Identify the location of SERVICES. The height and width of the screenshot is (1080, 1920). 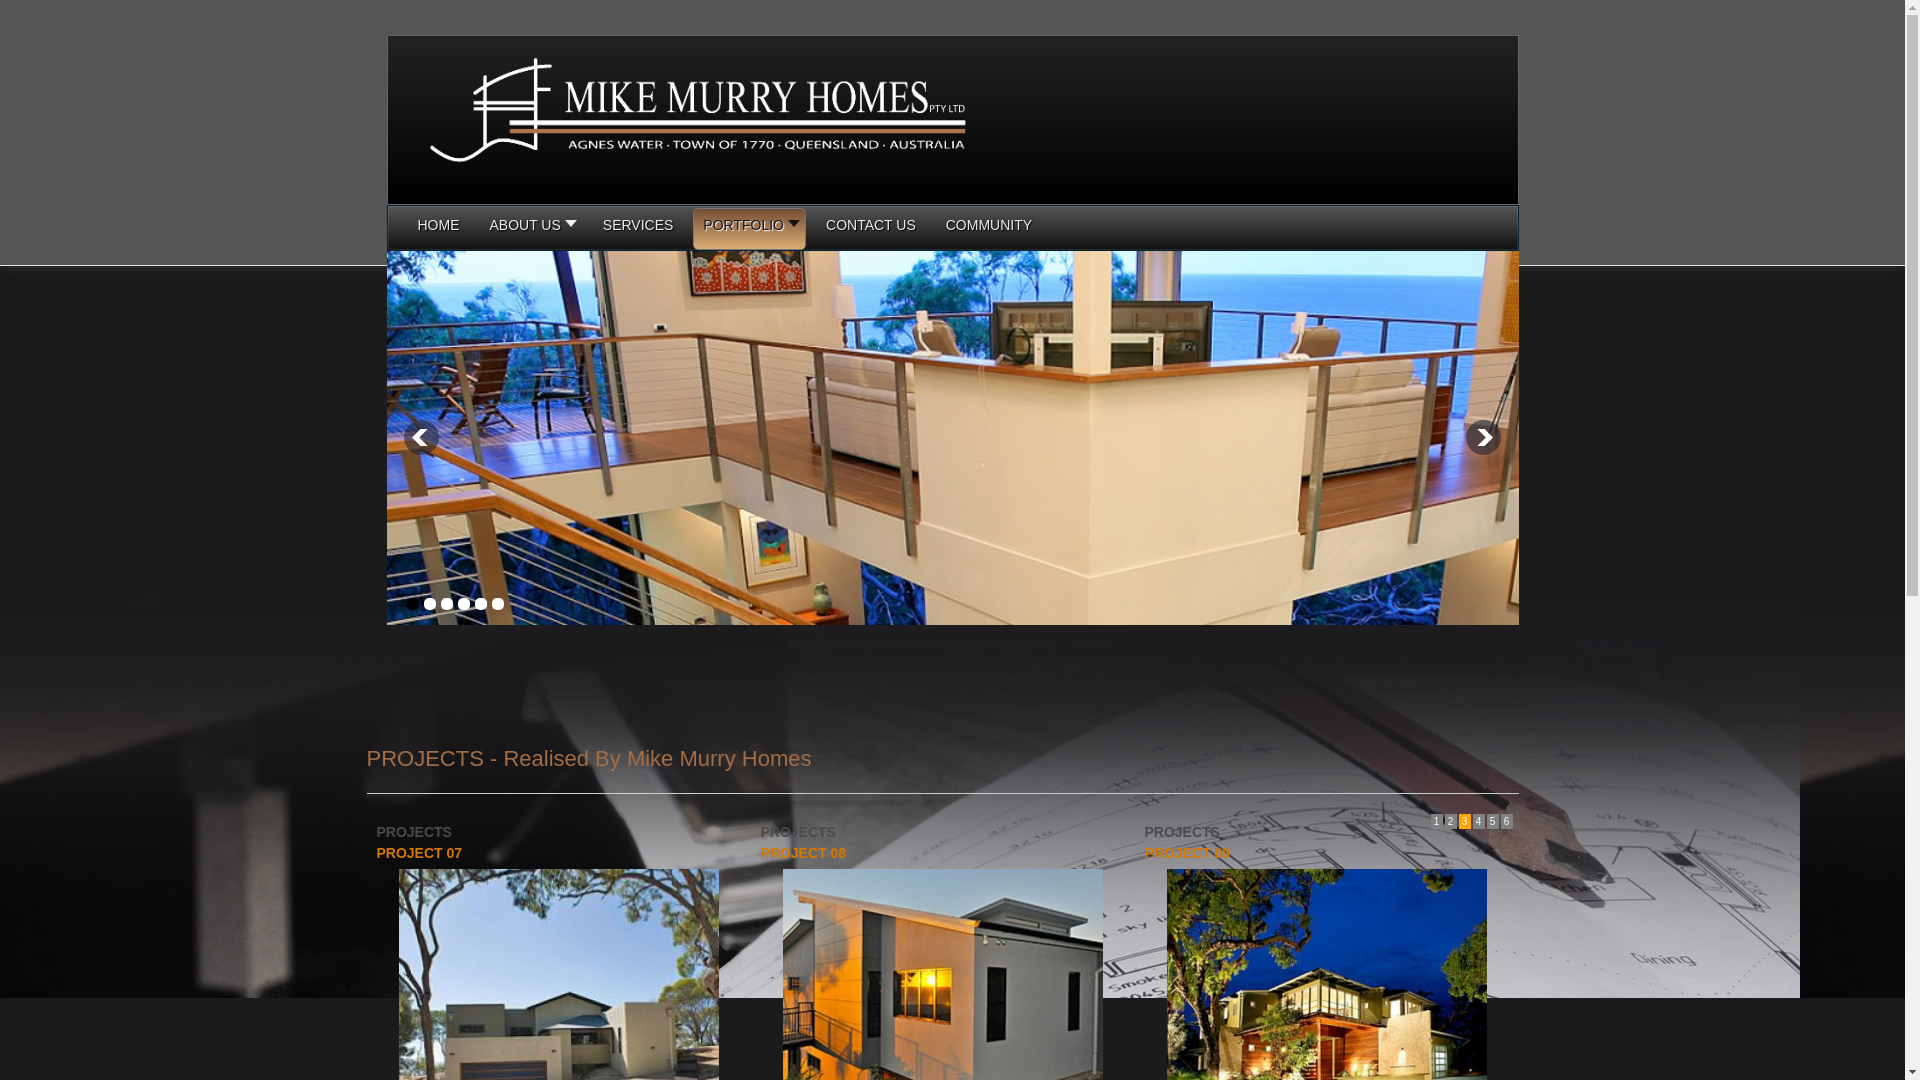
(638, 230).